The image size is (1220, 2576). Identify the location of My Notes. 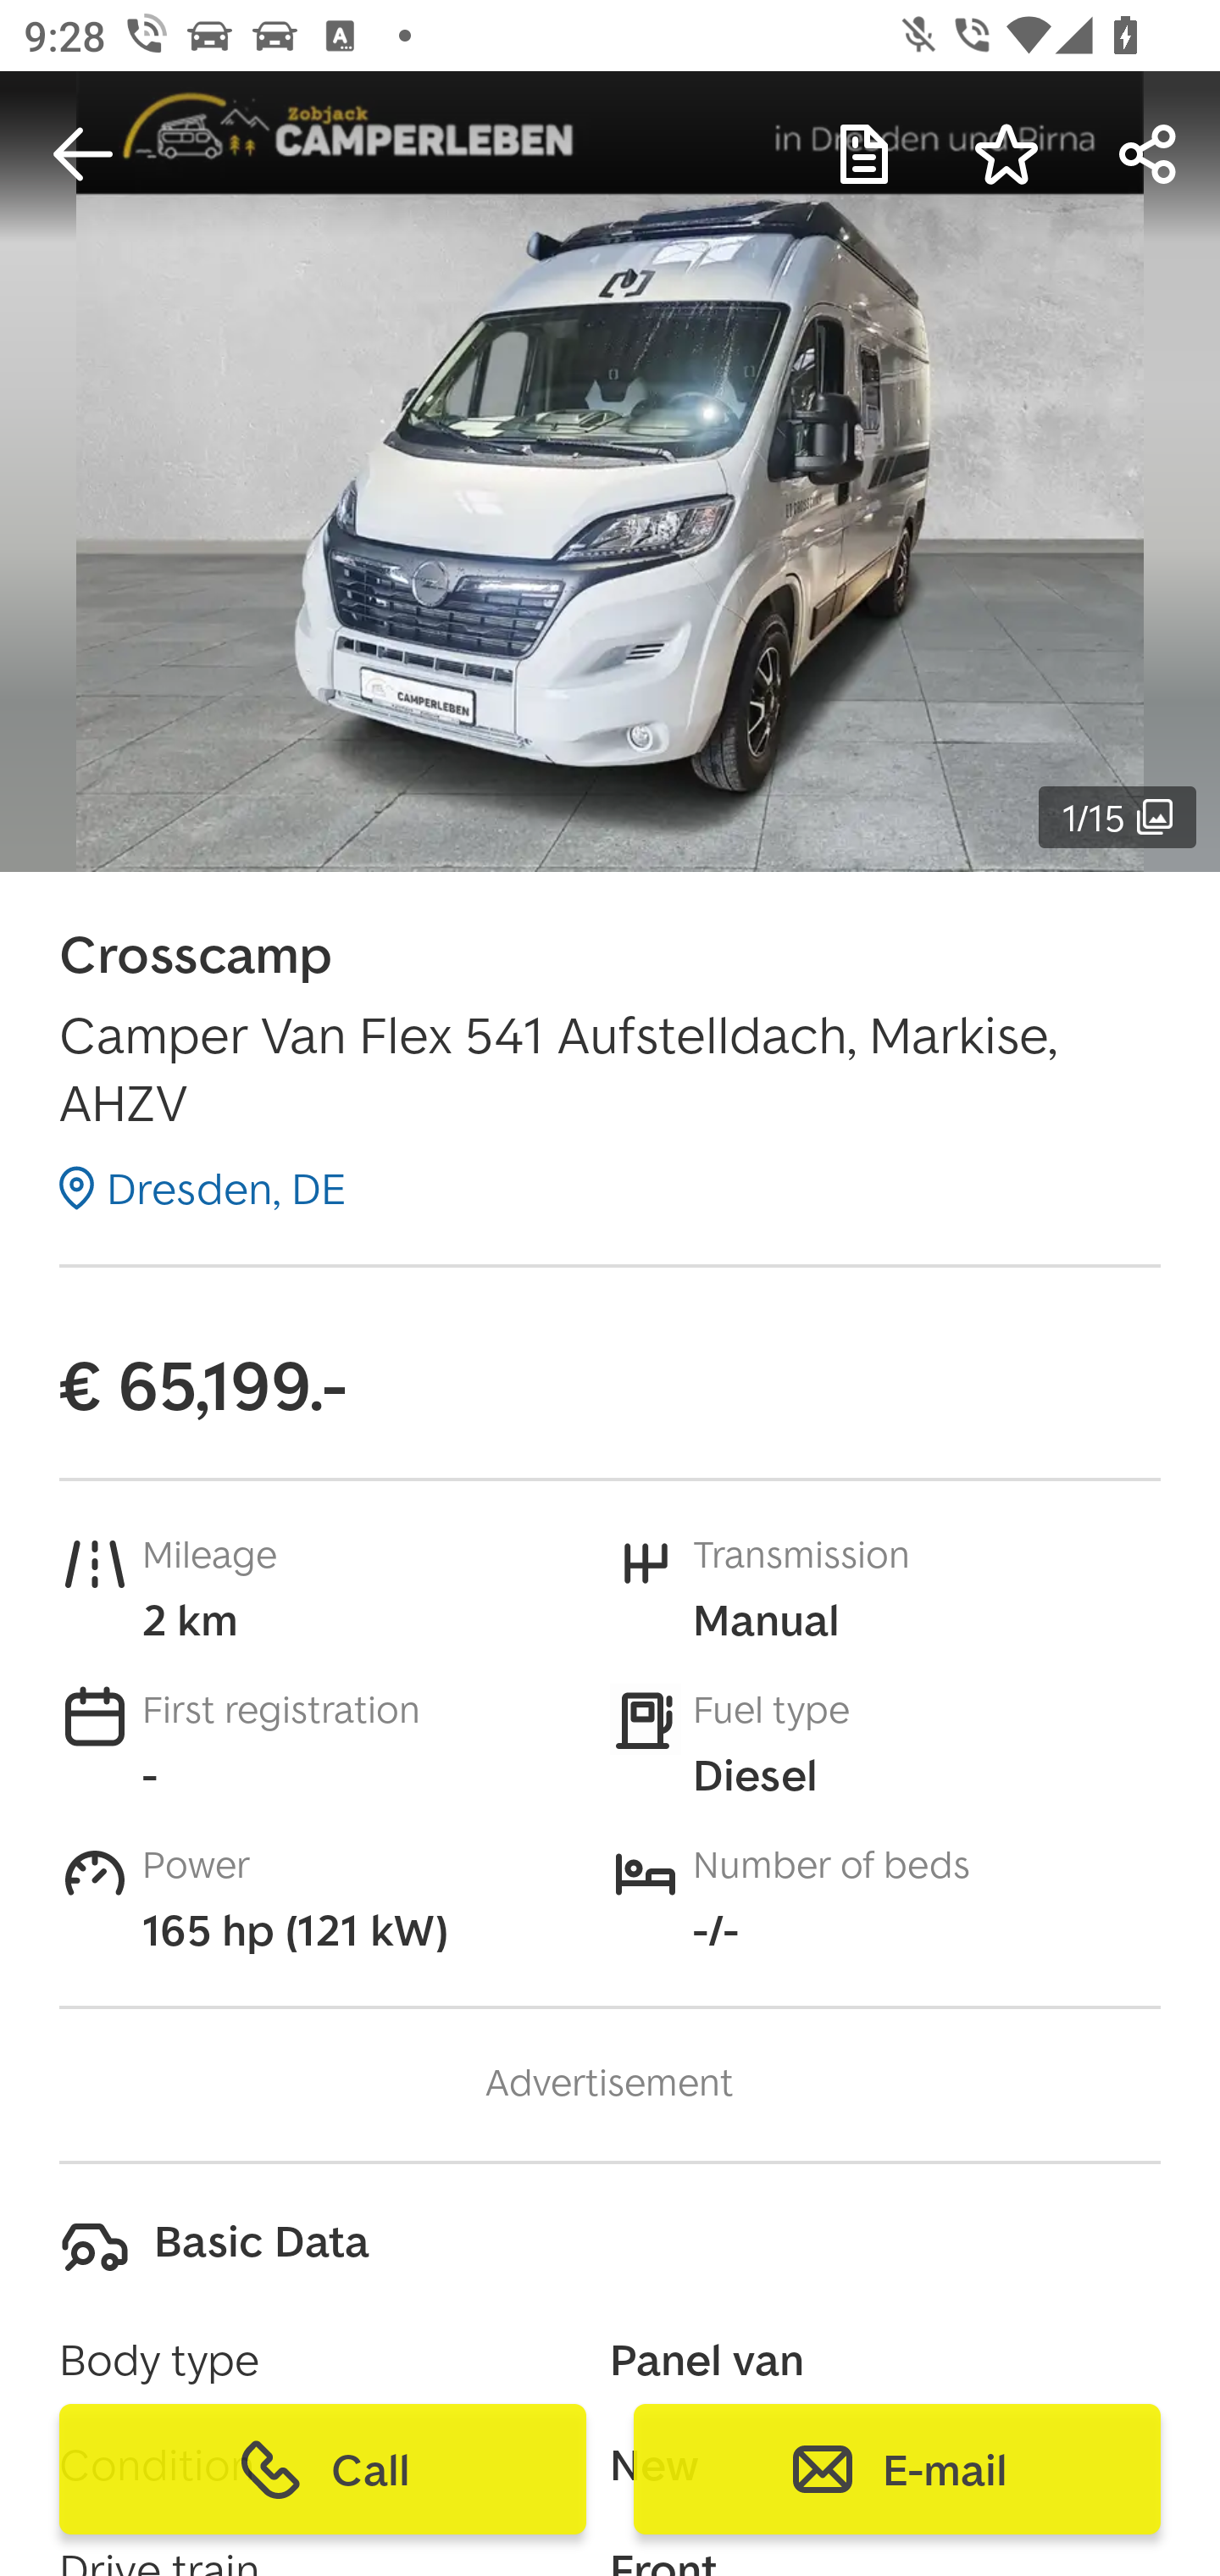
(864, 154).